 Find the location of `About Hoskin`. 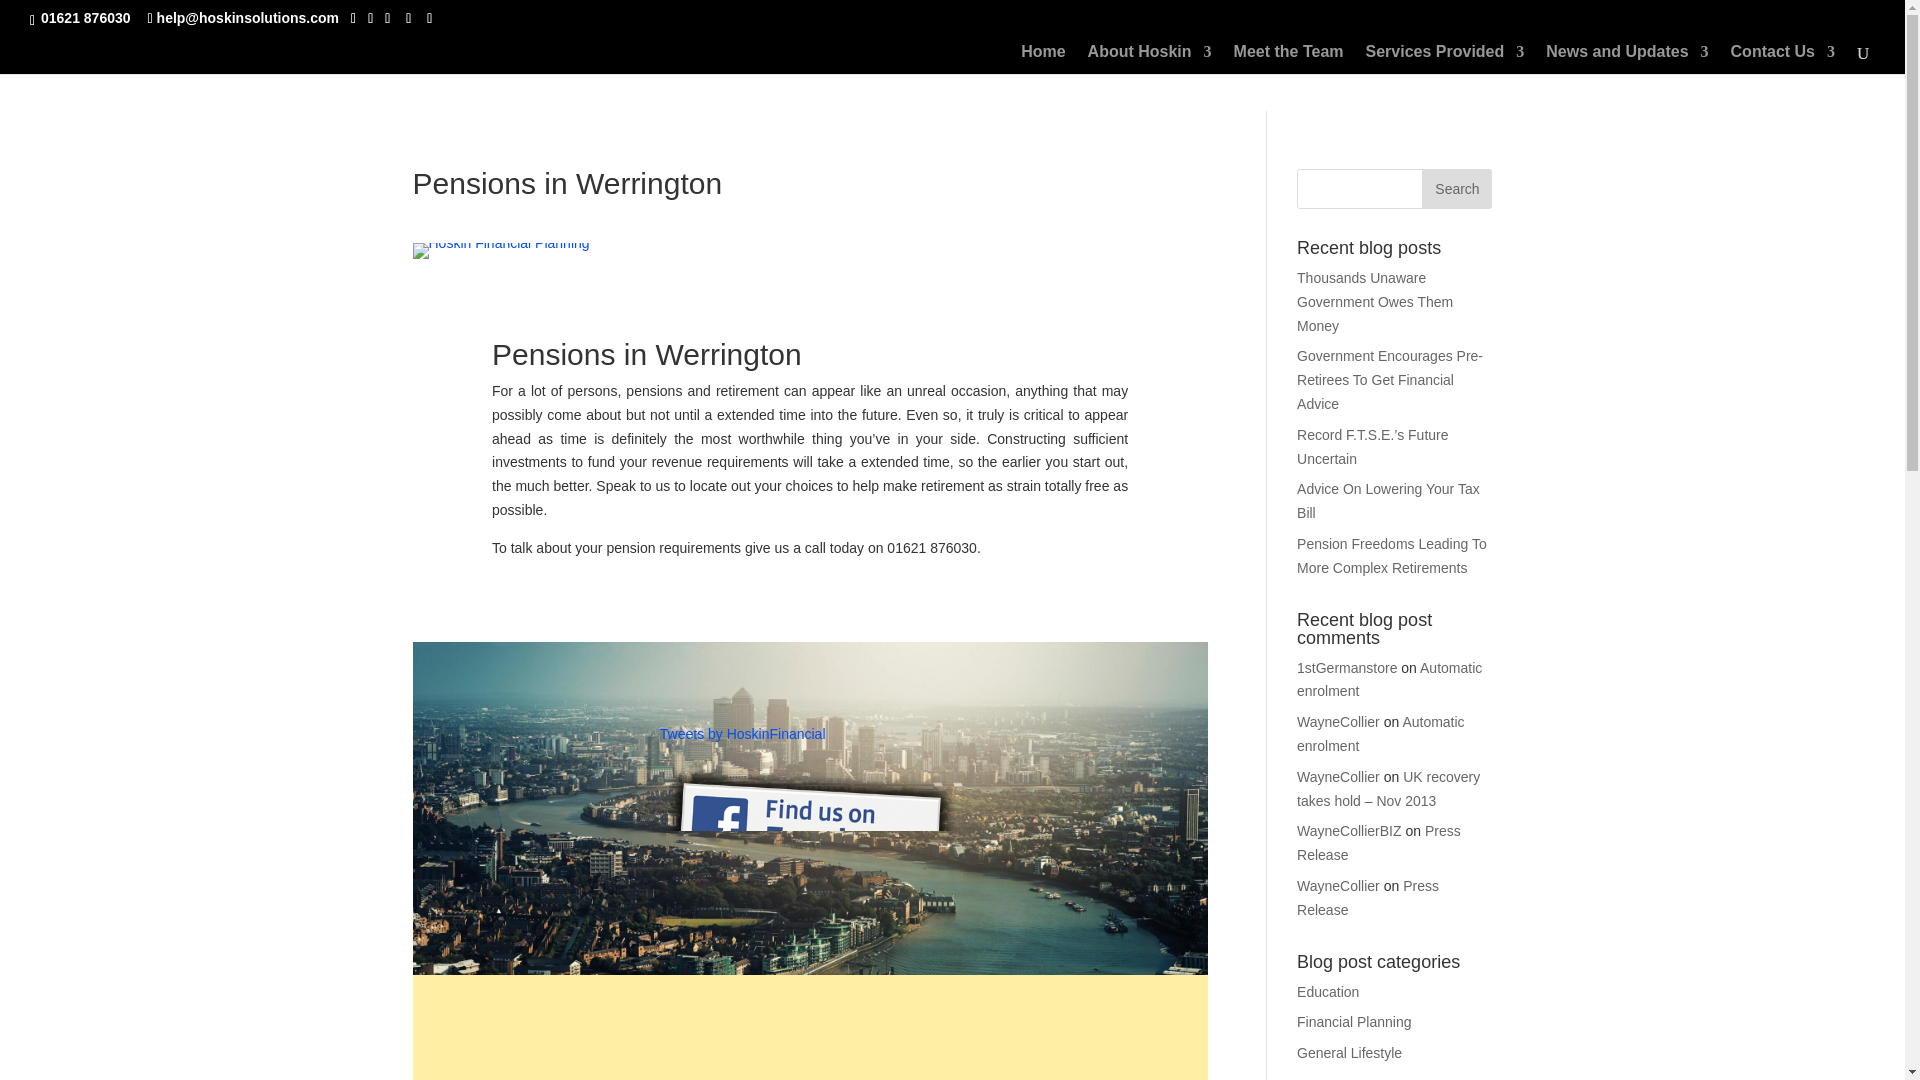

About Hoskin is located at coordinates (1150, 60).